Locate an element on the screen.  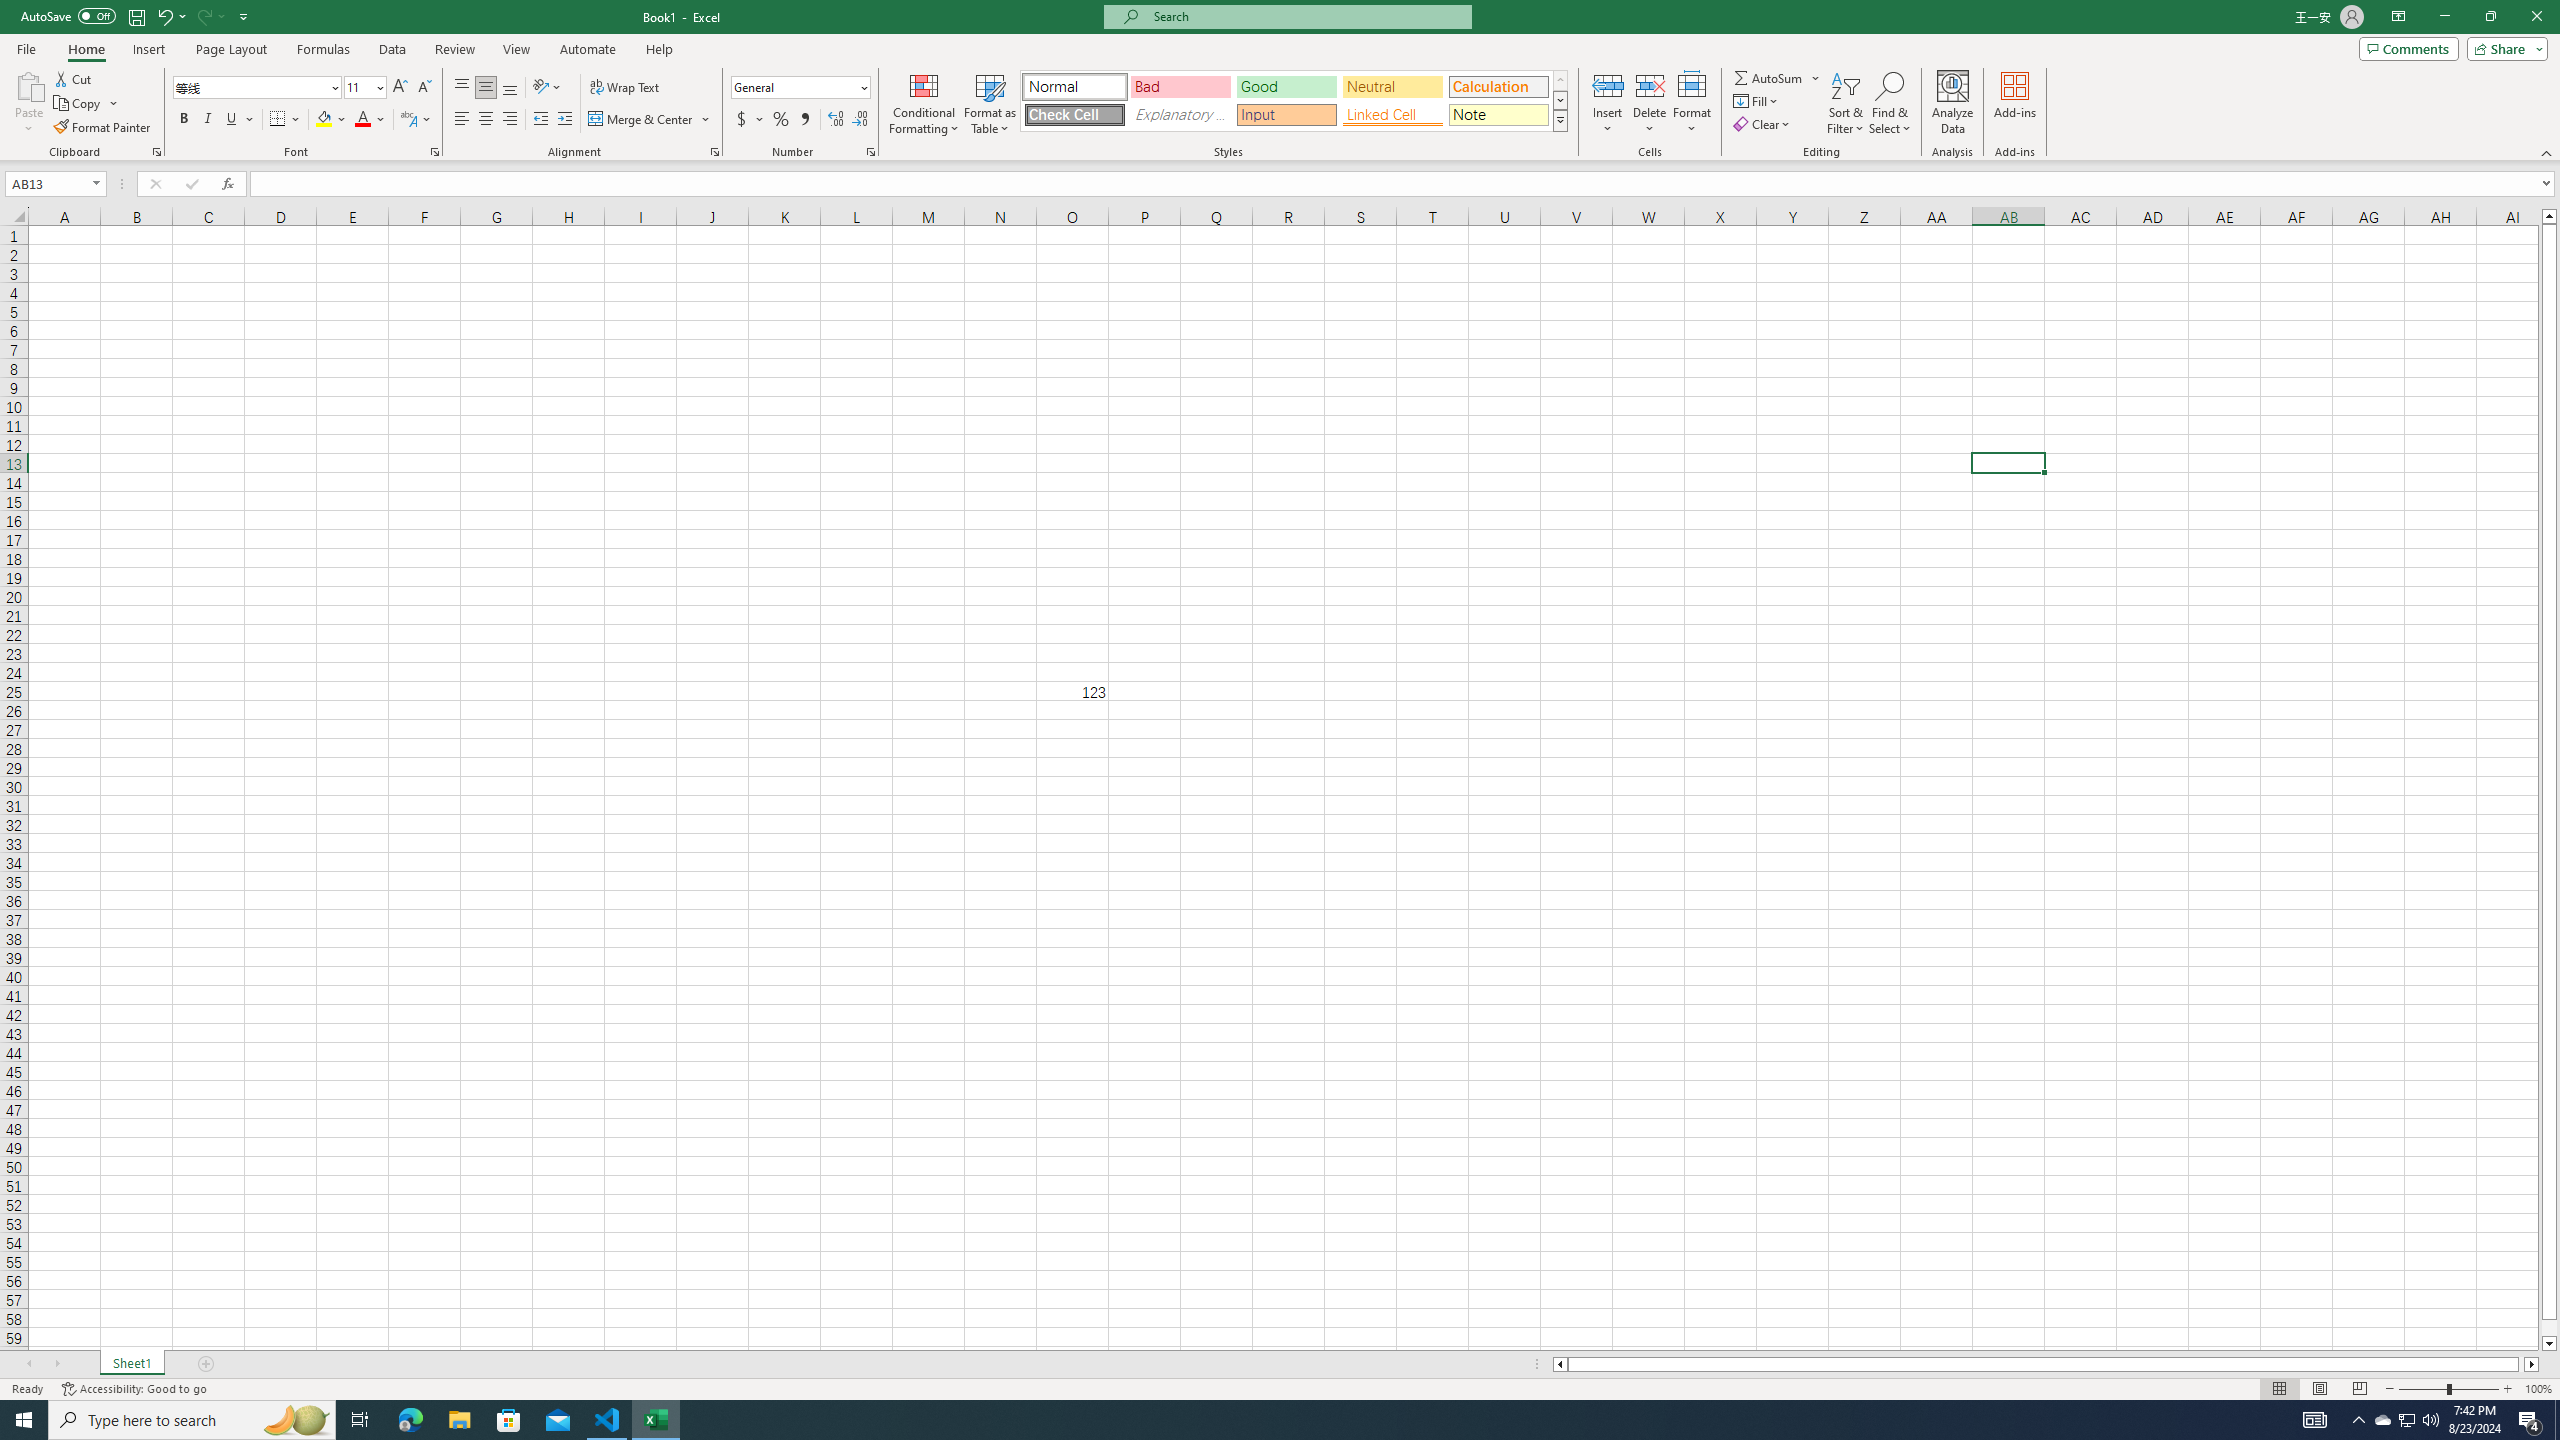
Insert Cells is located at coordinates (1608, 85).